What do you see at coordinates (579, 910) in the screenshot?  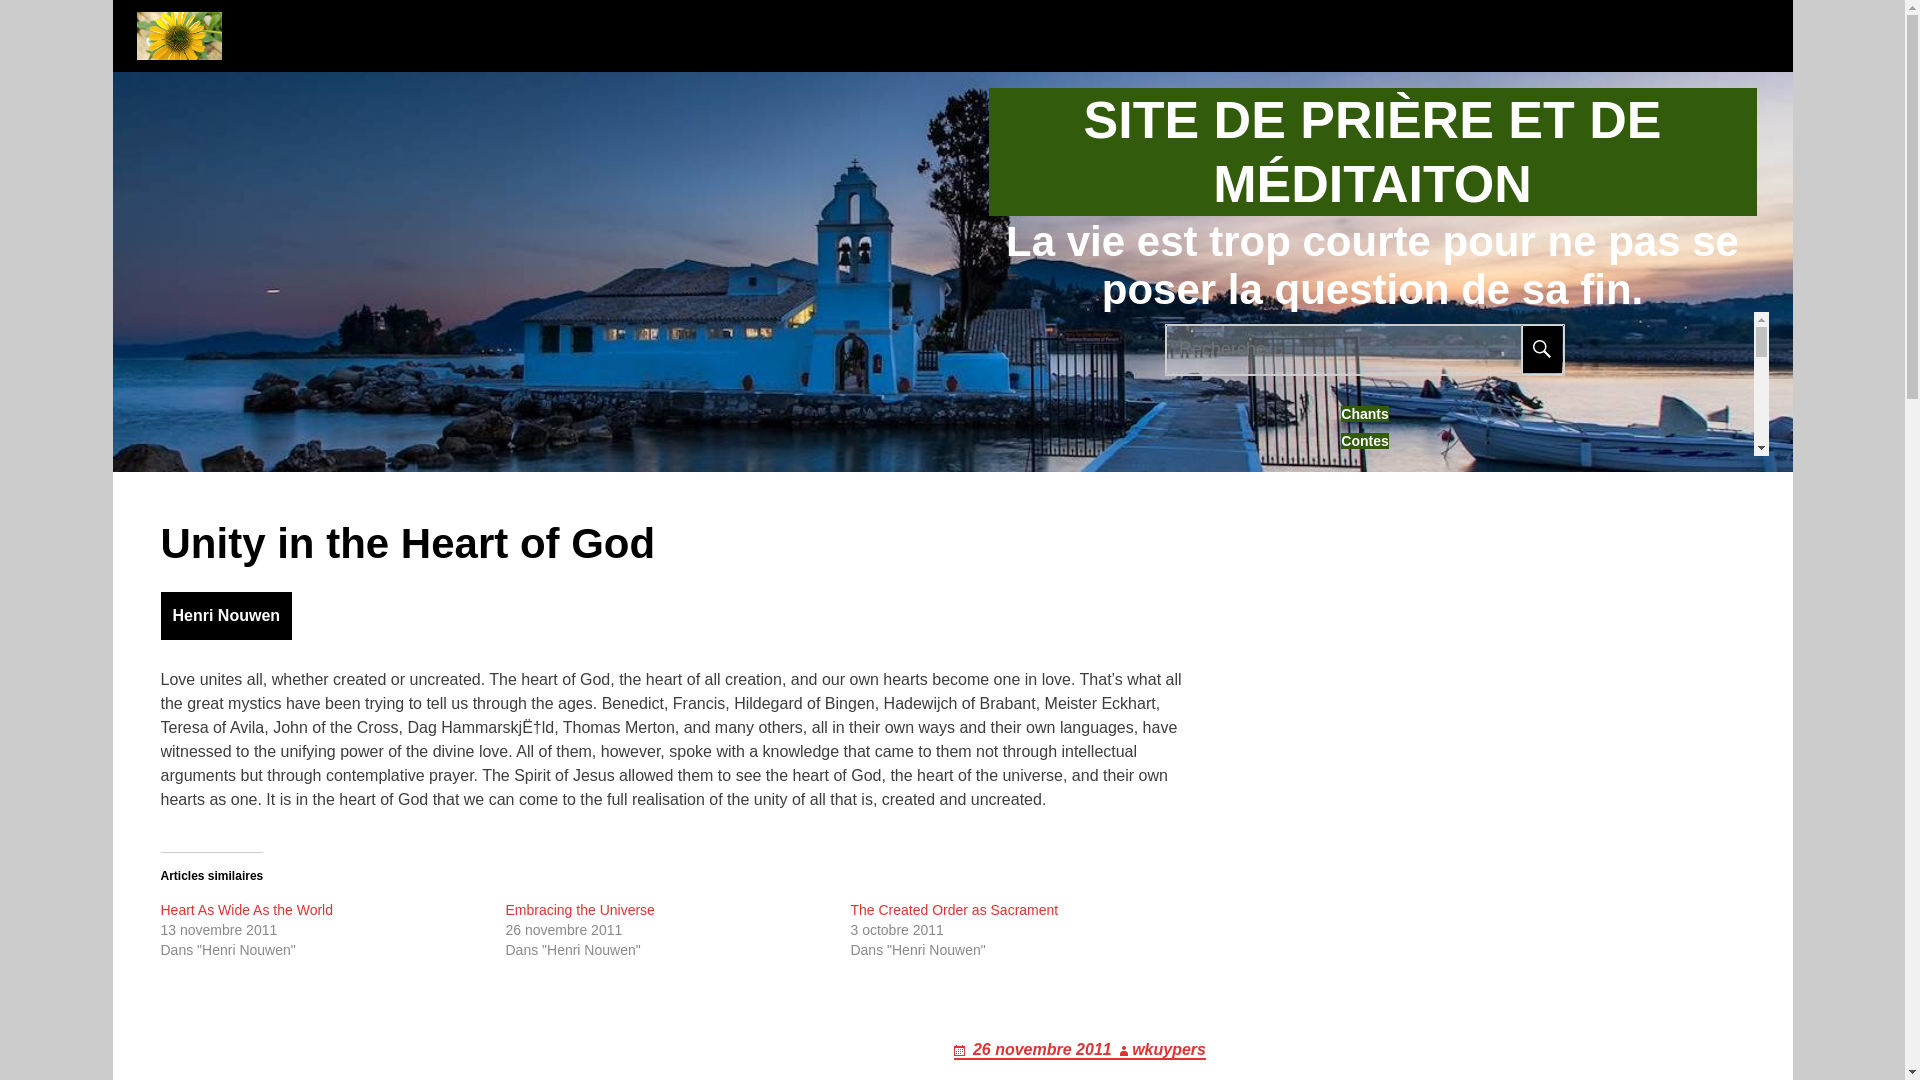 I see `Embracing the Universe` at bounding box center [579, 910].